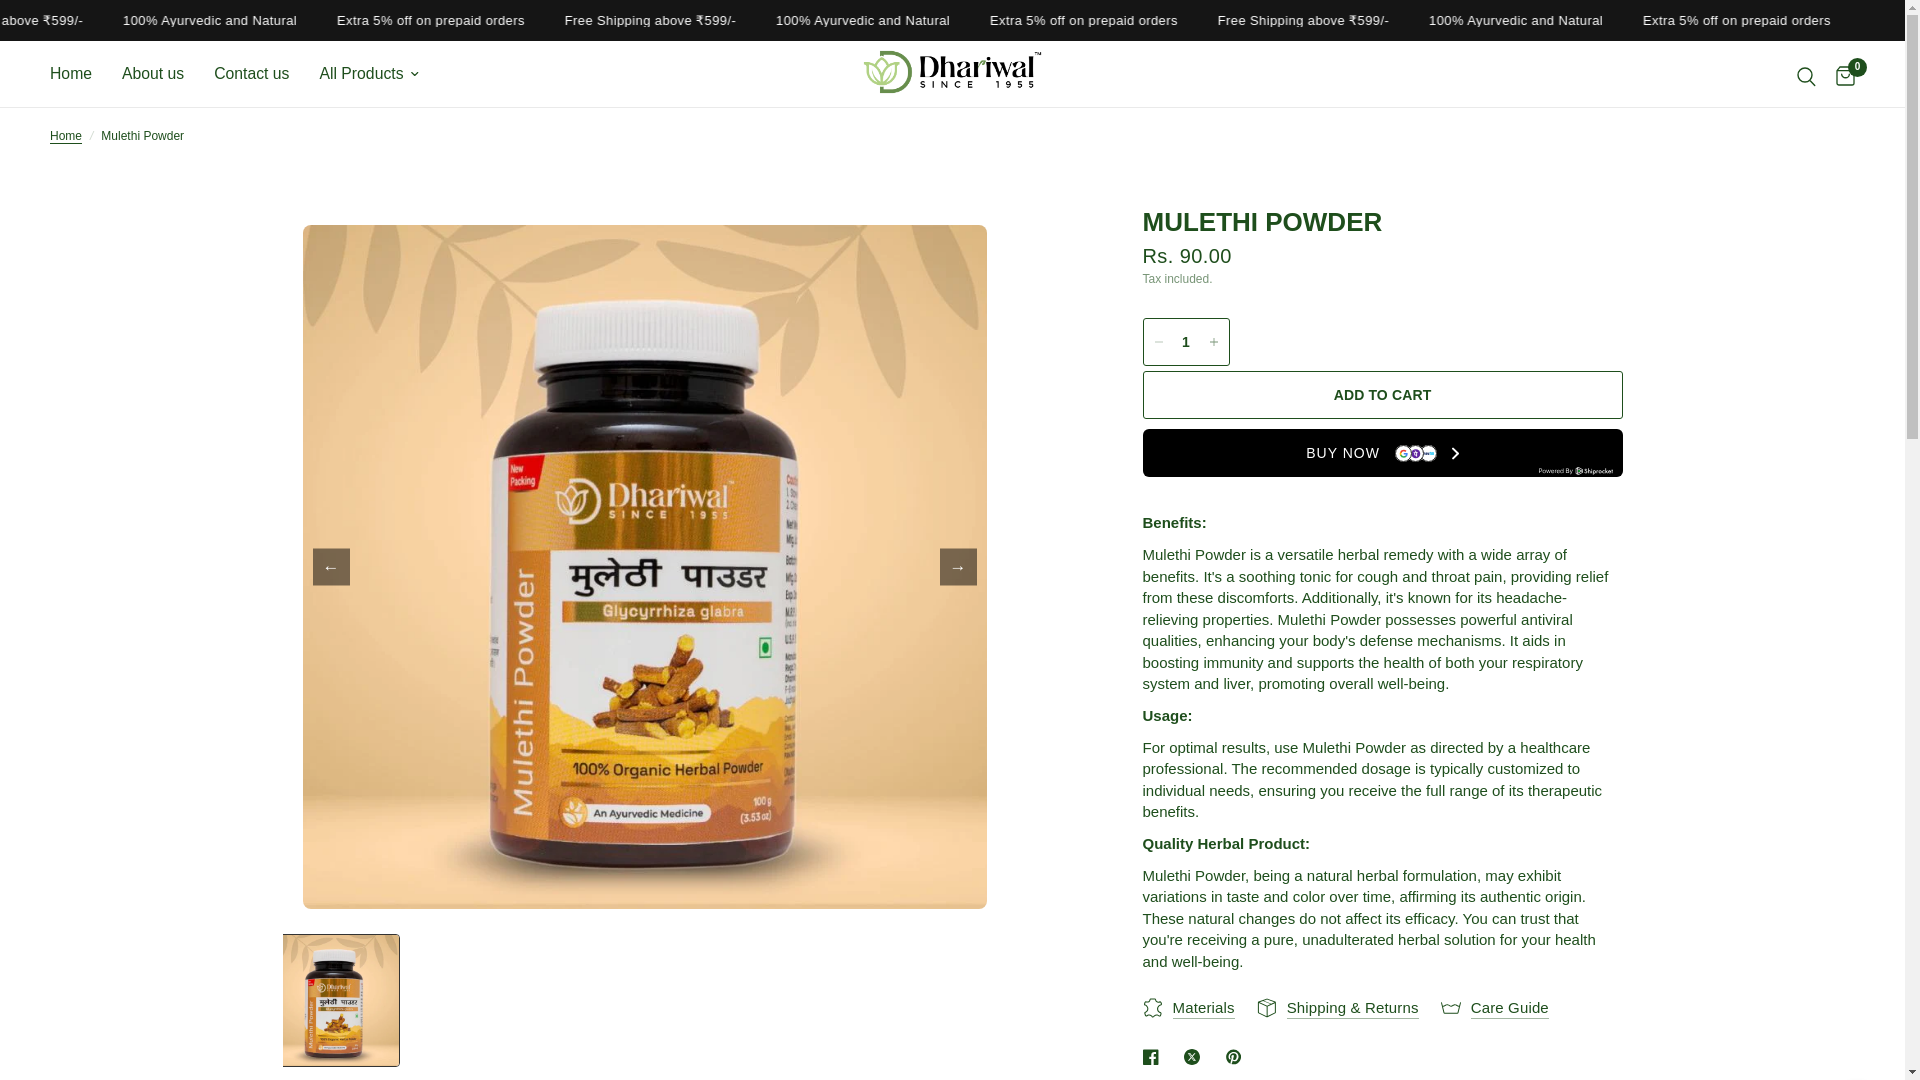  I want to click on Home, so click(66, 136).